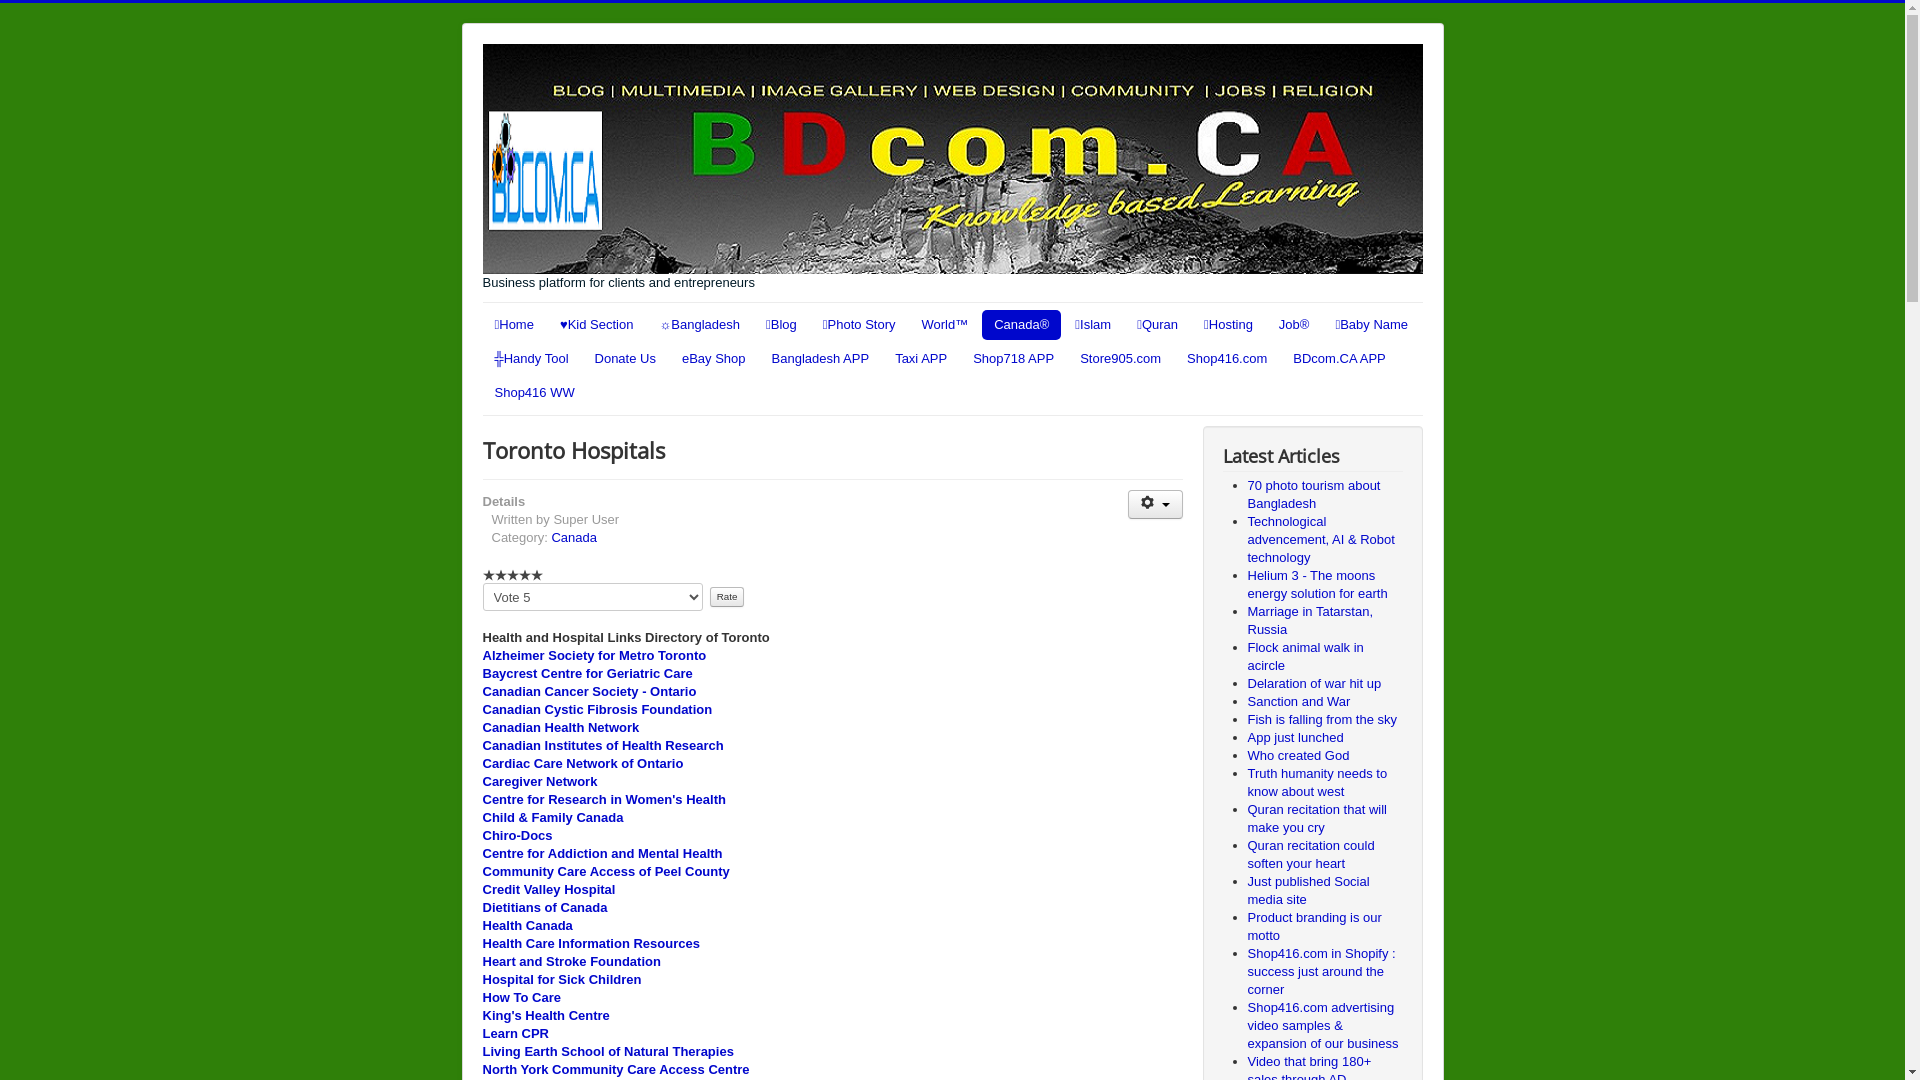  I want to click on Shop416.com in Shopify : success just around the corner, so click(1322, 972).